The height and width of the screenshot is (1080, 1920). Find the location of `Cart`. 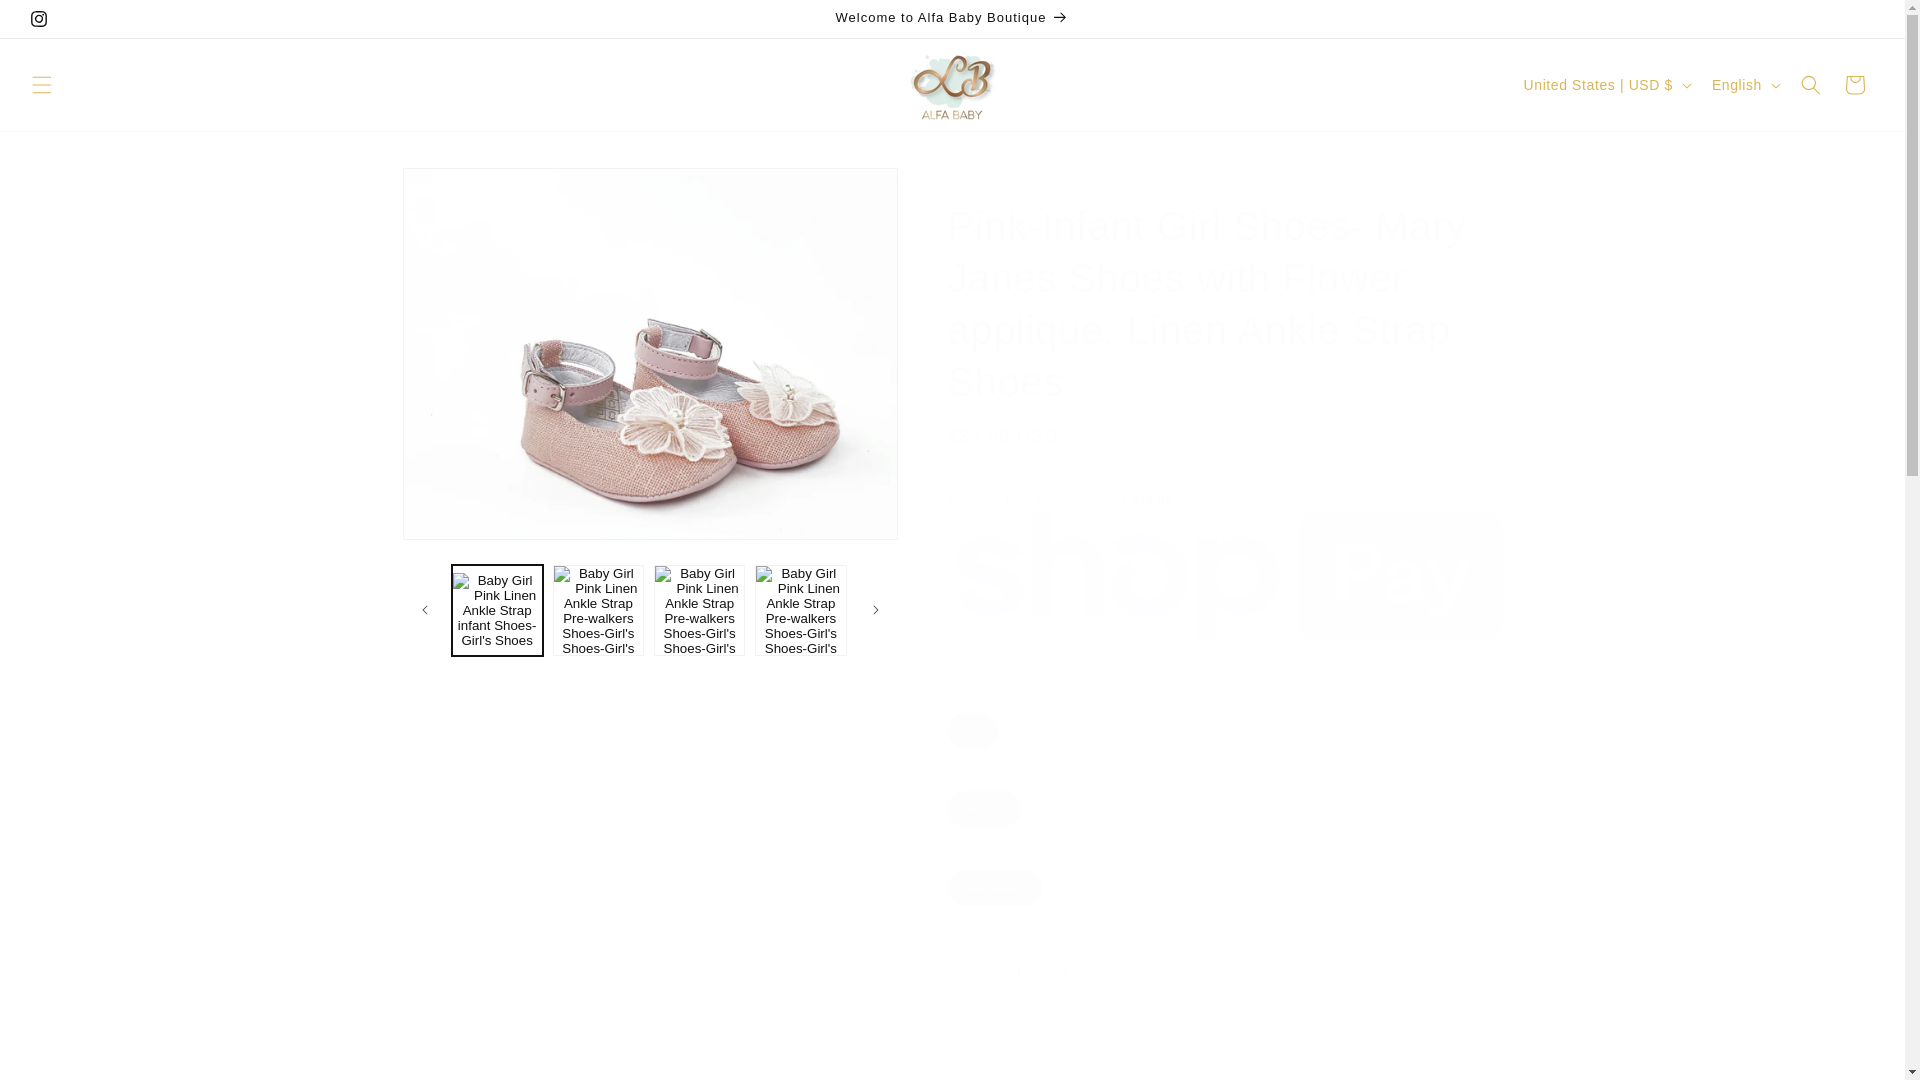

Cart is located at coordinates (1855, 84).